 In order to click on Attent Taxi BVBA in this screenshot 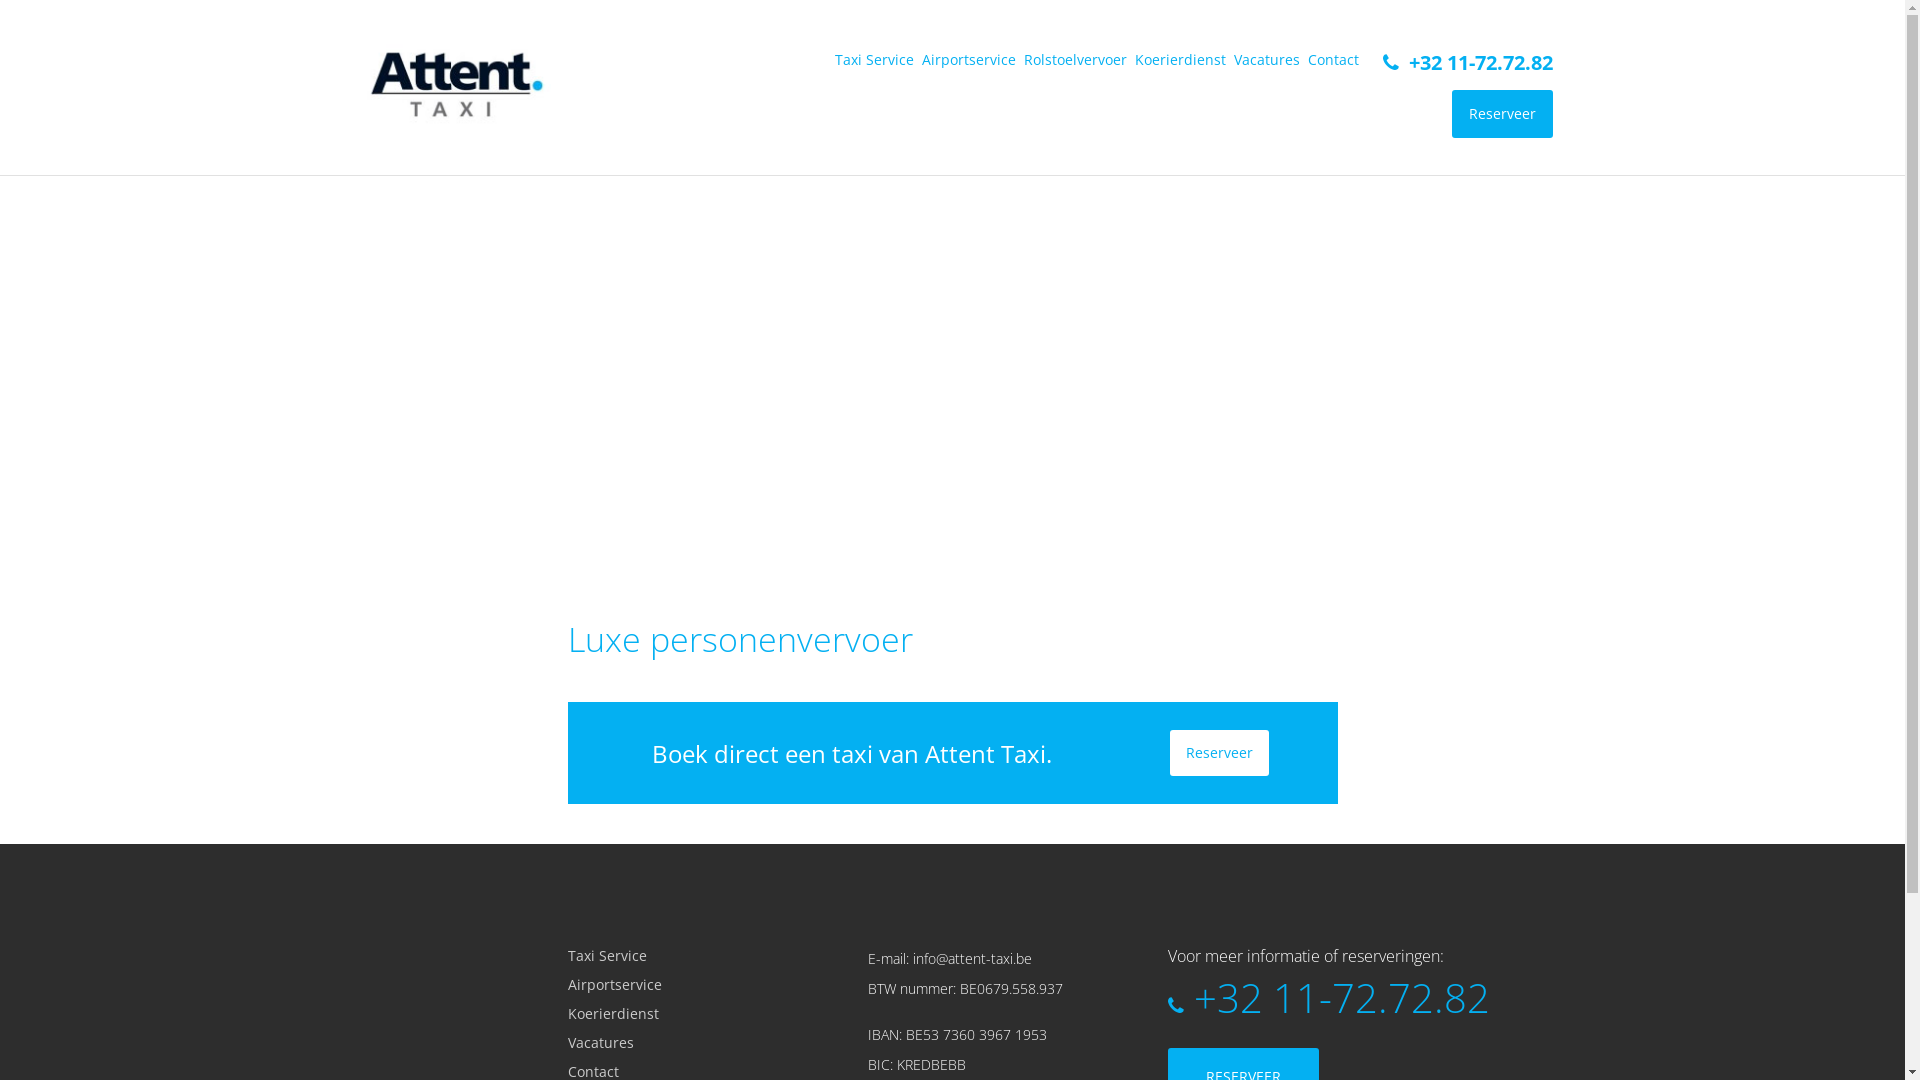, I will do `click(452, 84)`.